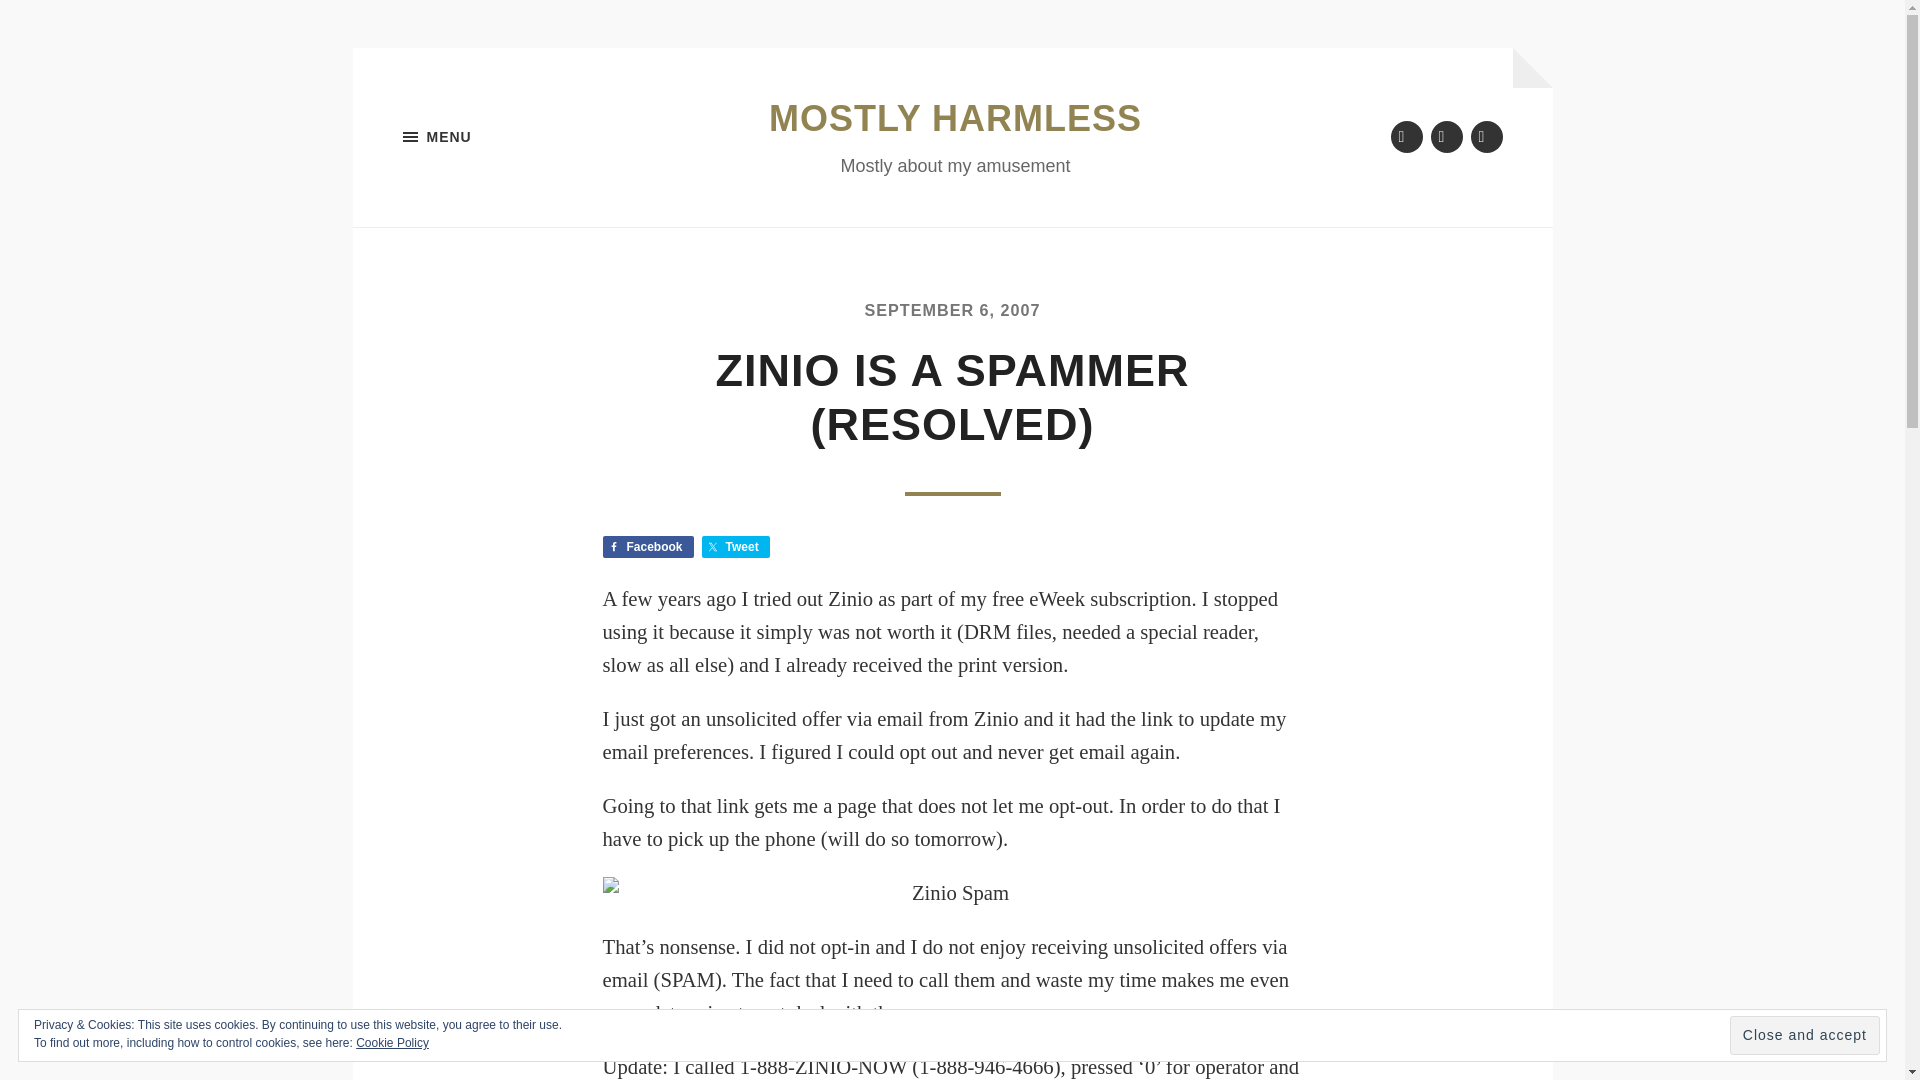 Image resolution: width=1920 pixels, height=1080 pixels. What do you see at coordinates (952, 310) in the screenshot?
I see `SEPTEMBER 6, 2007` at bounding box center [952, 310].